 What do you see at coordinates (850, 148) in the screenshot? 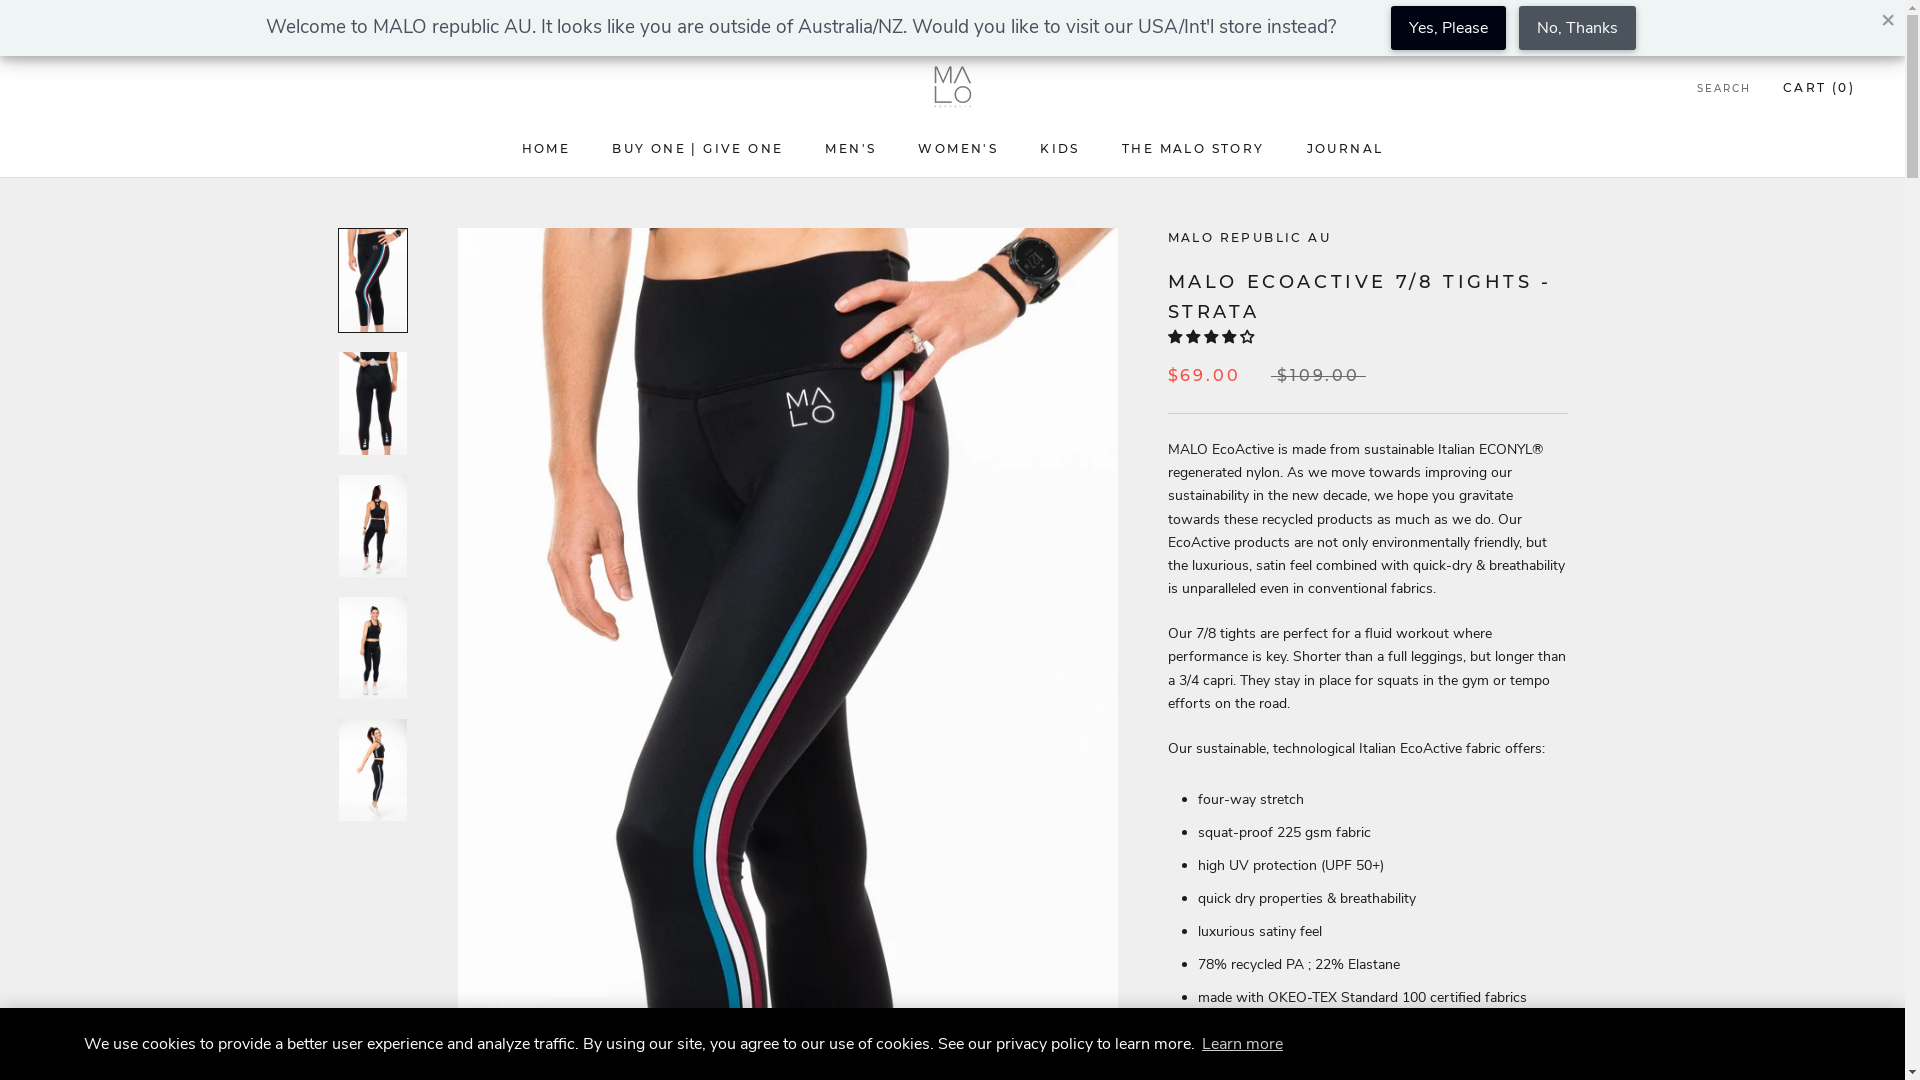
I see `MEN'S` at bounding box center [850, 148].